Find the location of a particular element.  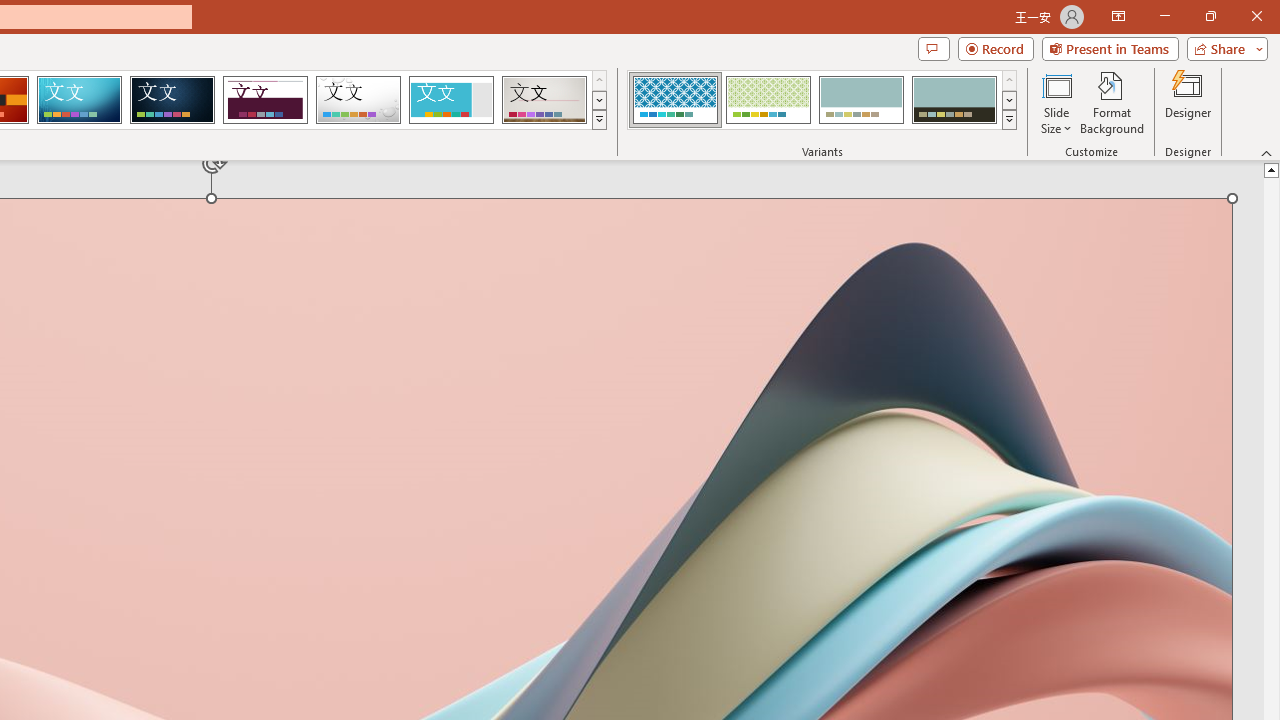

Class: NetUIImage is located at coordinates (1010, 119).